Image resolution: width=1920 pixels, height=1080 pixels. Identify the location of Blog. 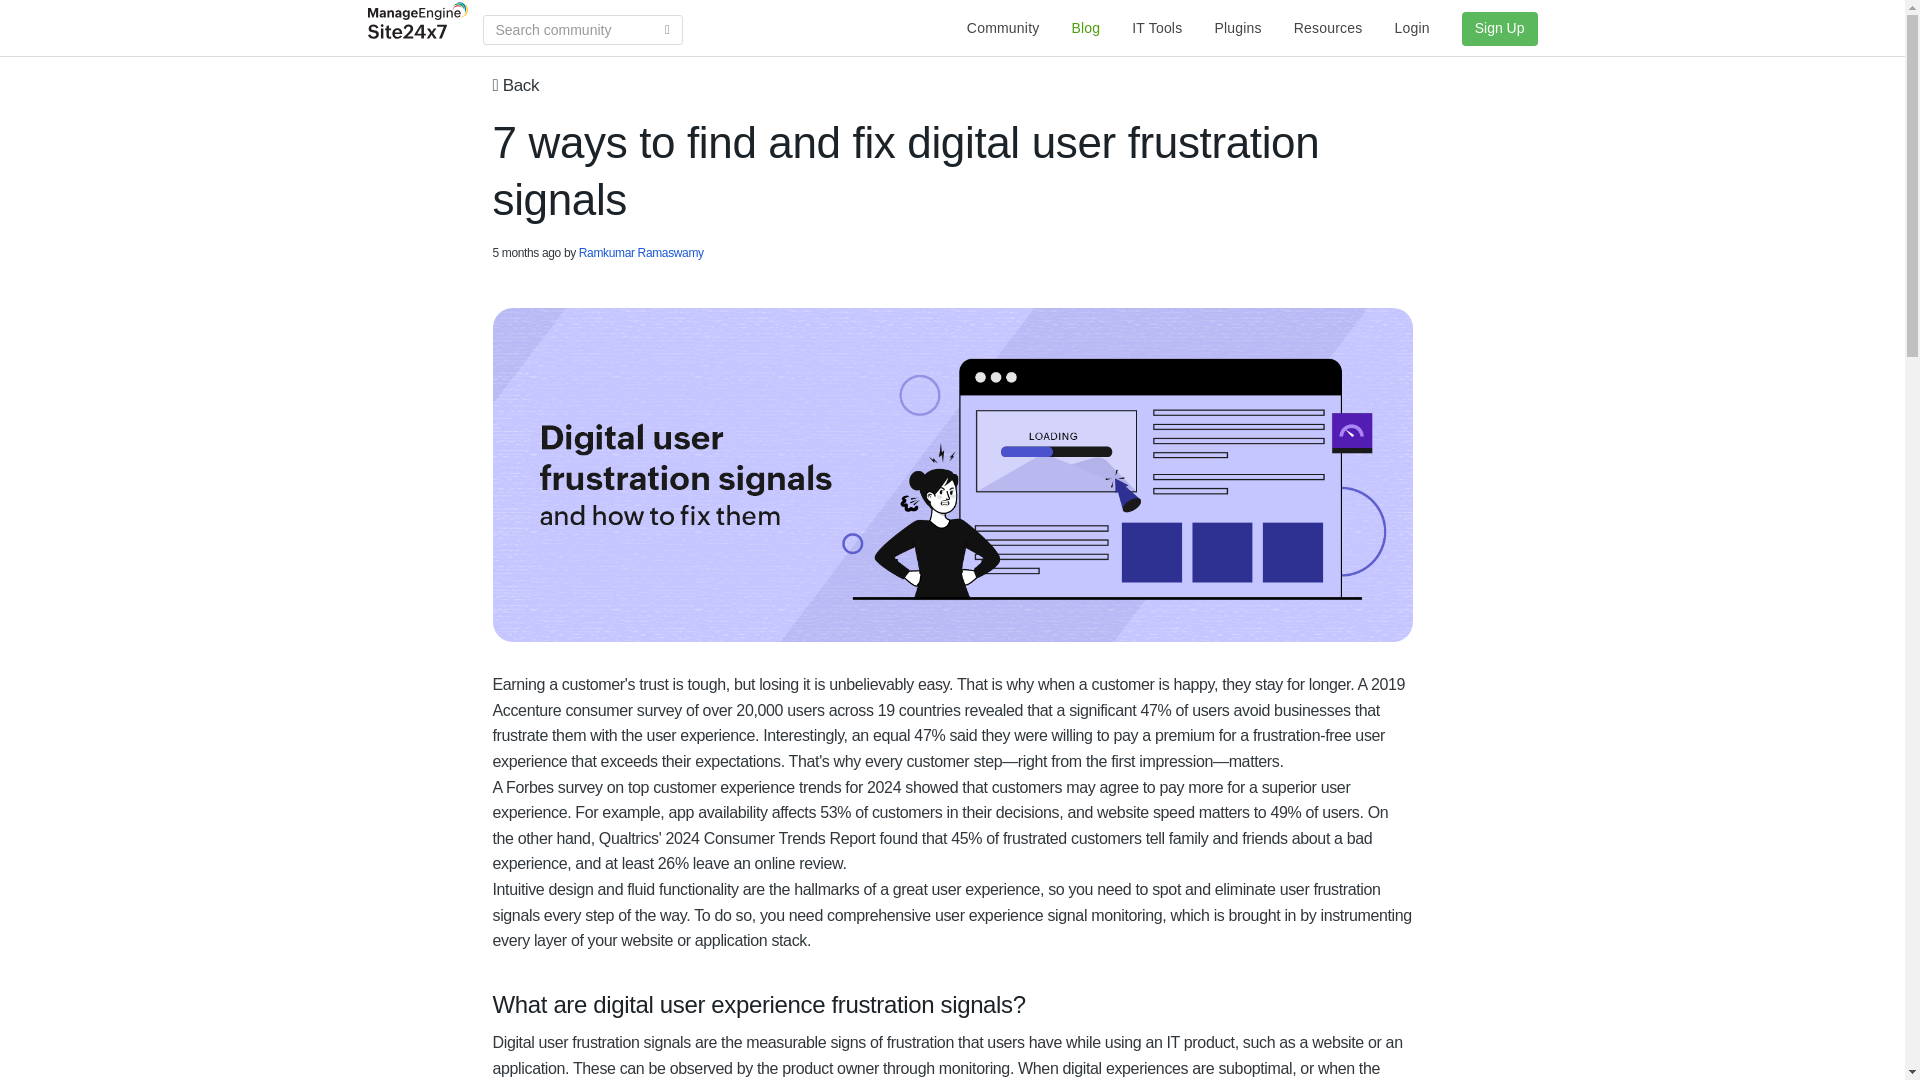
(1086, 28).